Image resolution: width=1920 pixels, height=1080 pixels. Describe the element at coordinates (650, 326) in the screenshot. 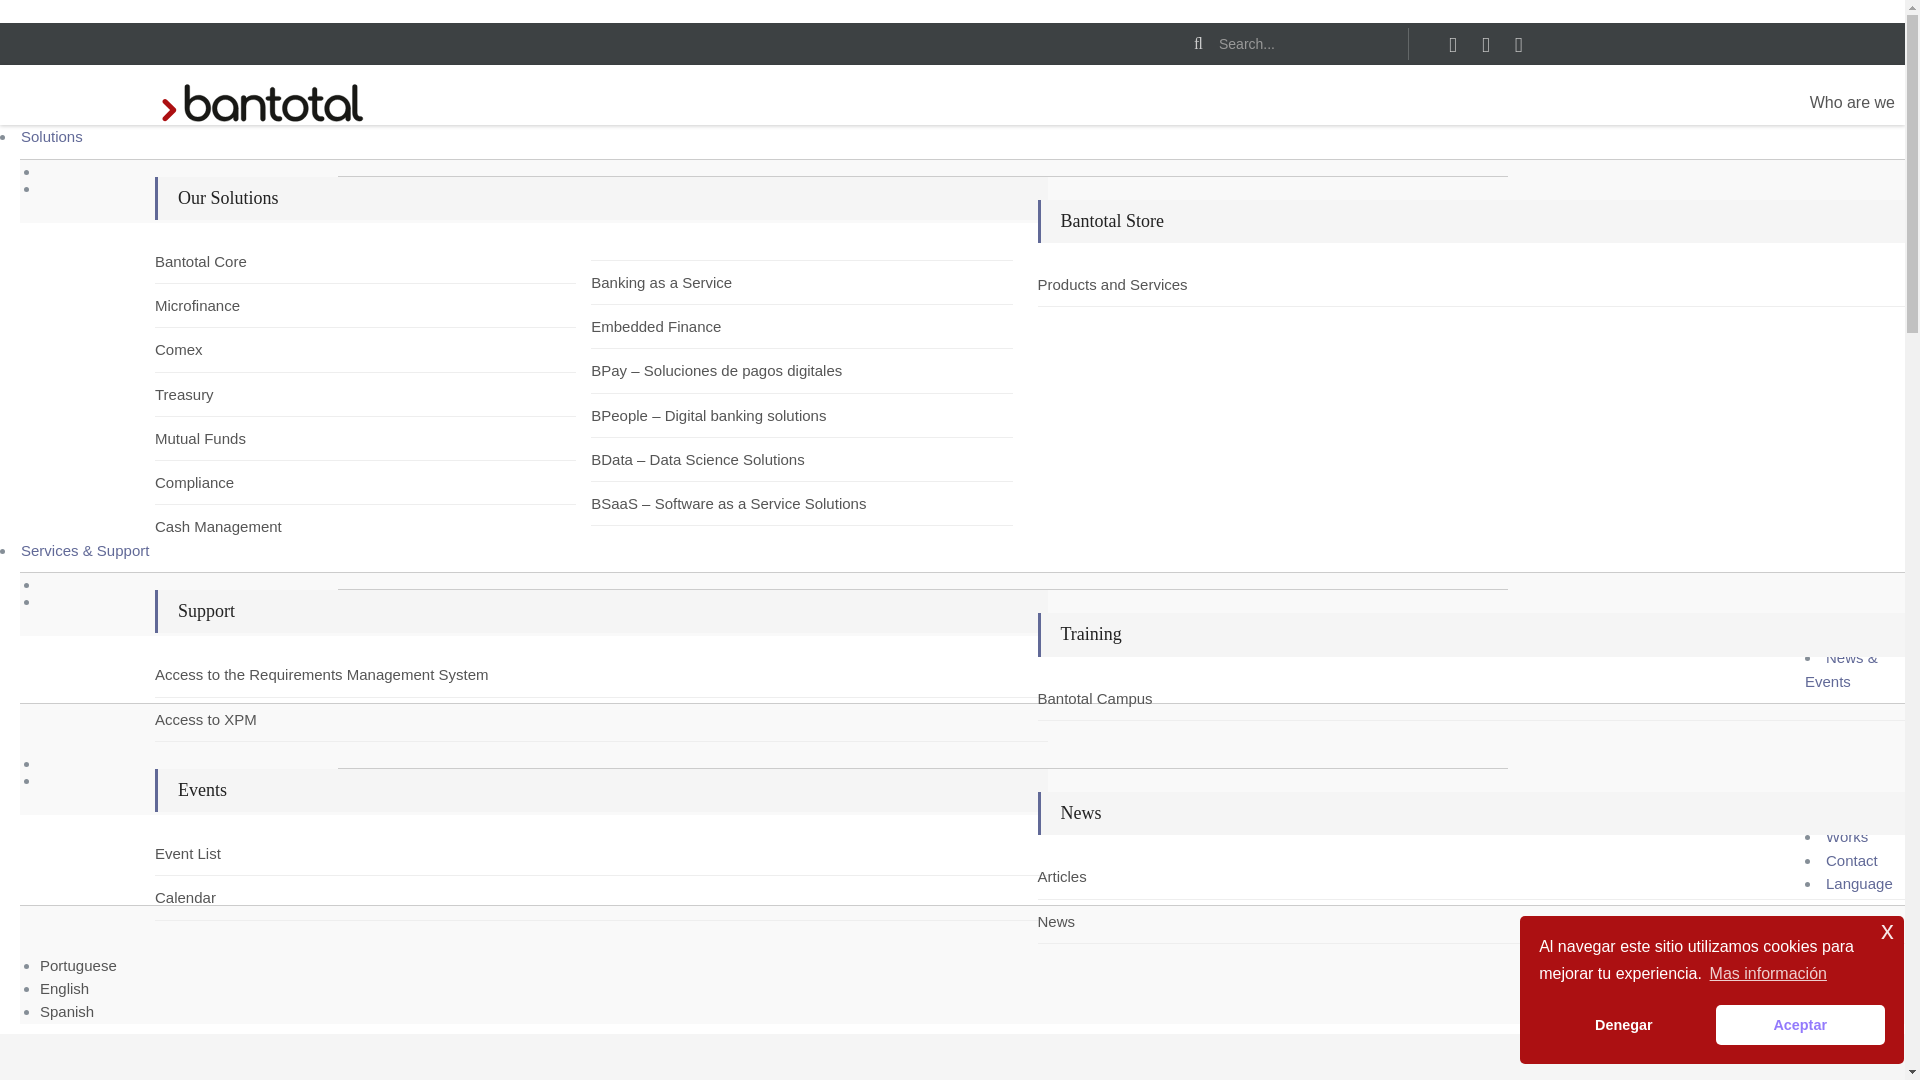

I see `Embedded Finance` at that location.